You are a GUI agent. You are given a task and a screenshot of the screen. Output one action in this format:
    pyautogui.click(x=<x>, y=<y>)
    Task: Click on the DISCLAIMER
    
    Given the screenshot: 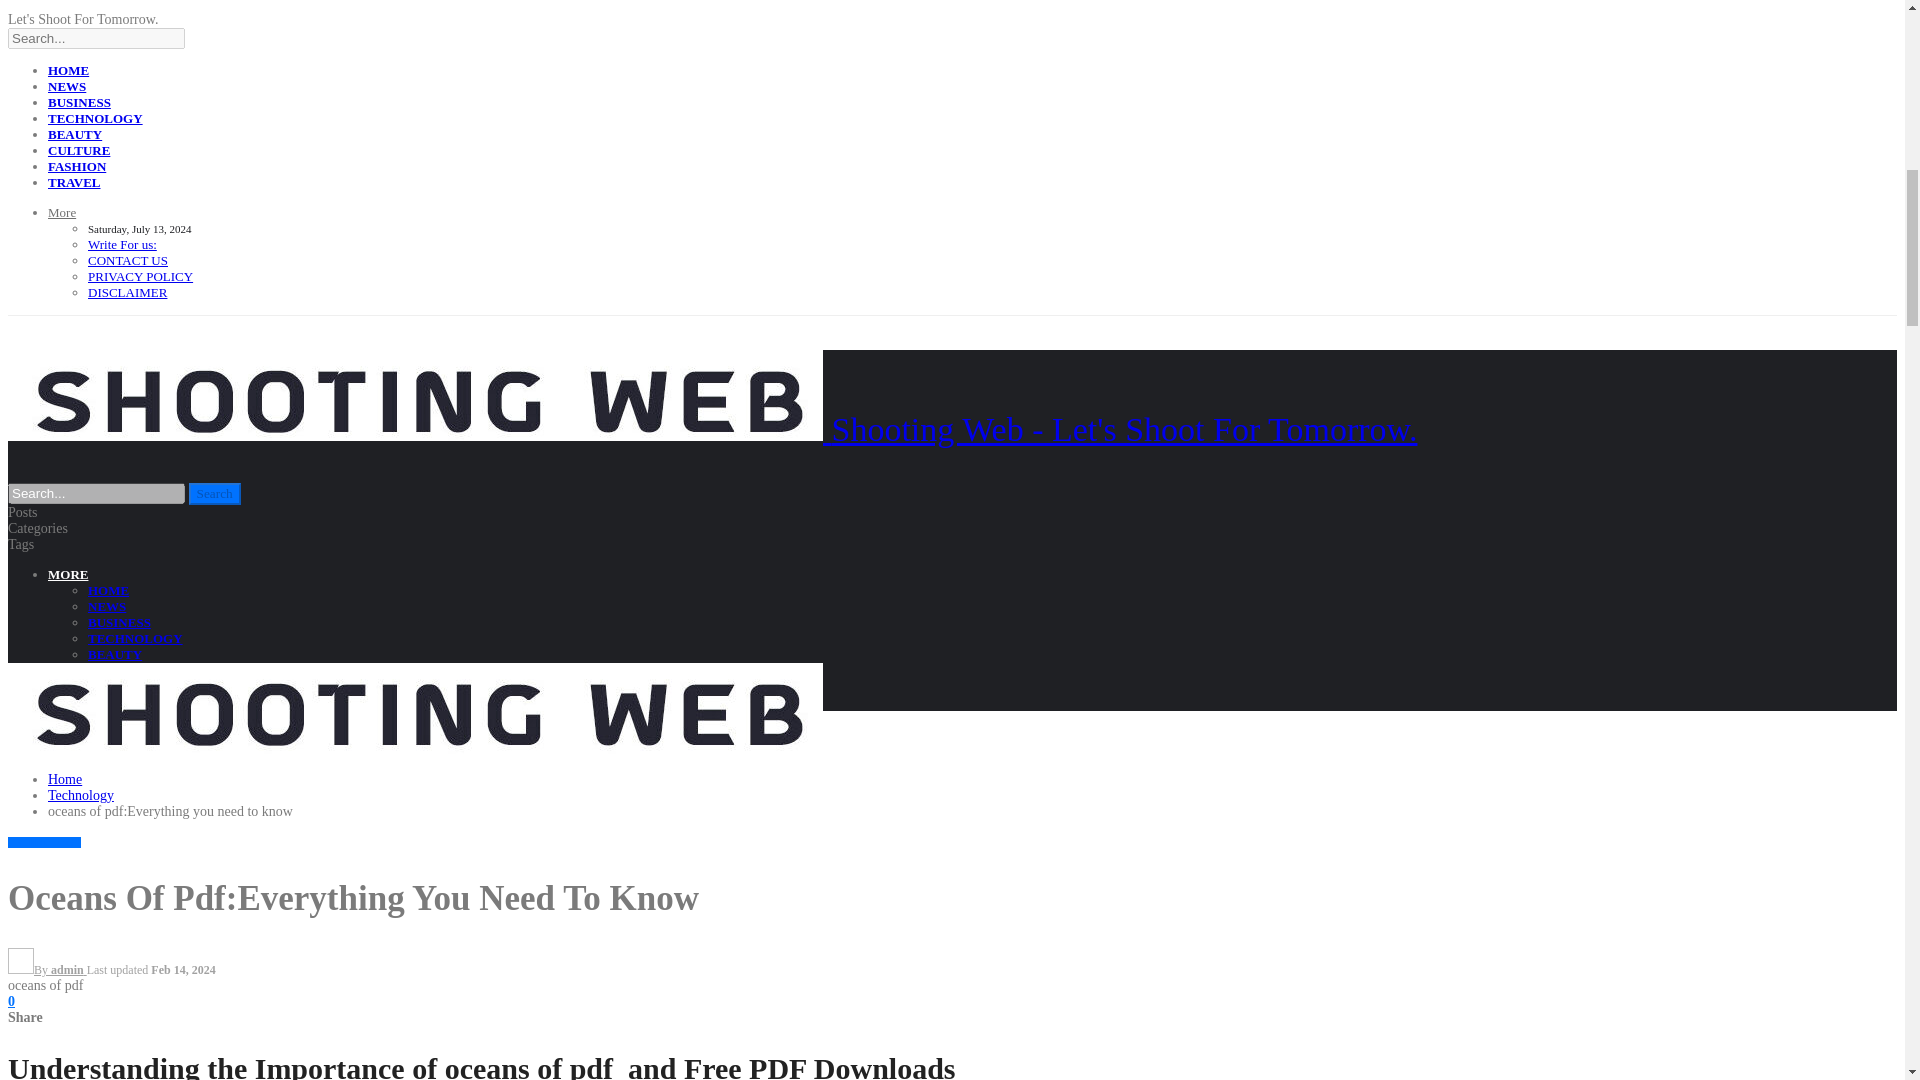 What is the action you would take?
    pyautogui.click(x=128, y=292)
    